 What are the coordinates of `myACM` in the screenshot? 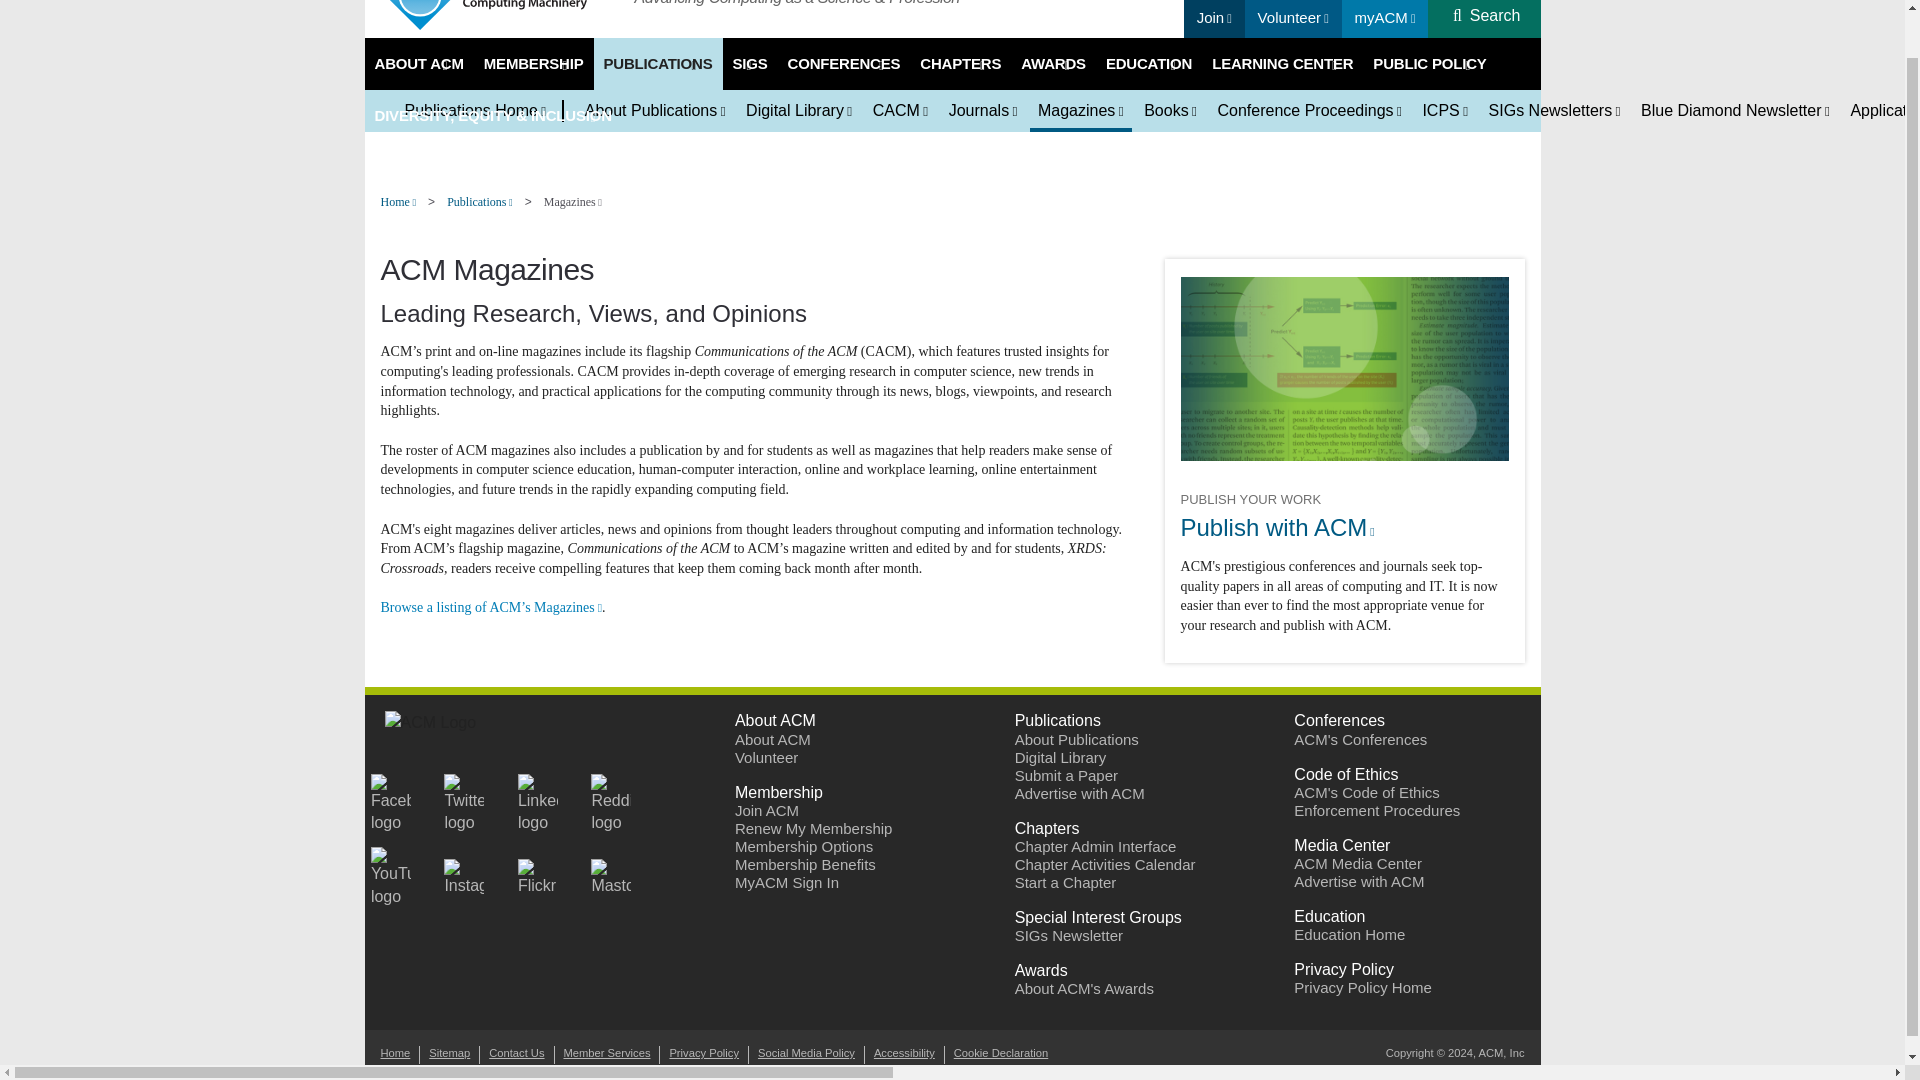 It's located at (1384, 17).